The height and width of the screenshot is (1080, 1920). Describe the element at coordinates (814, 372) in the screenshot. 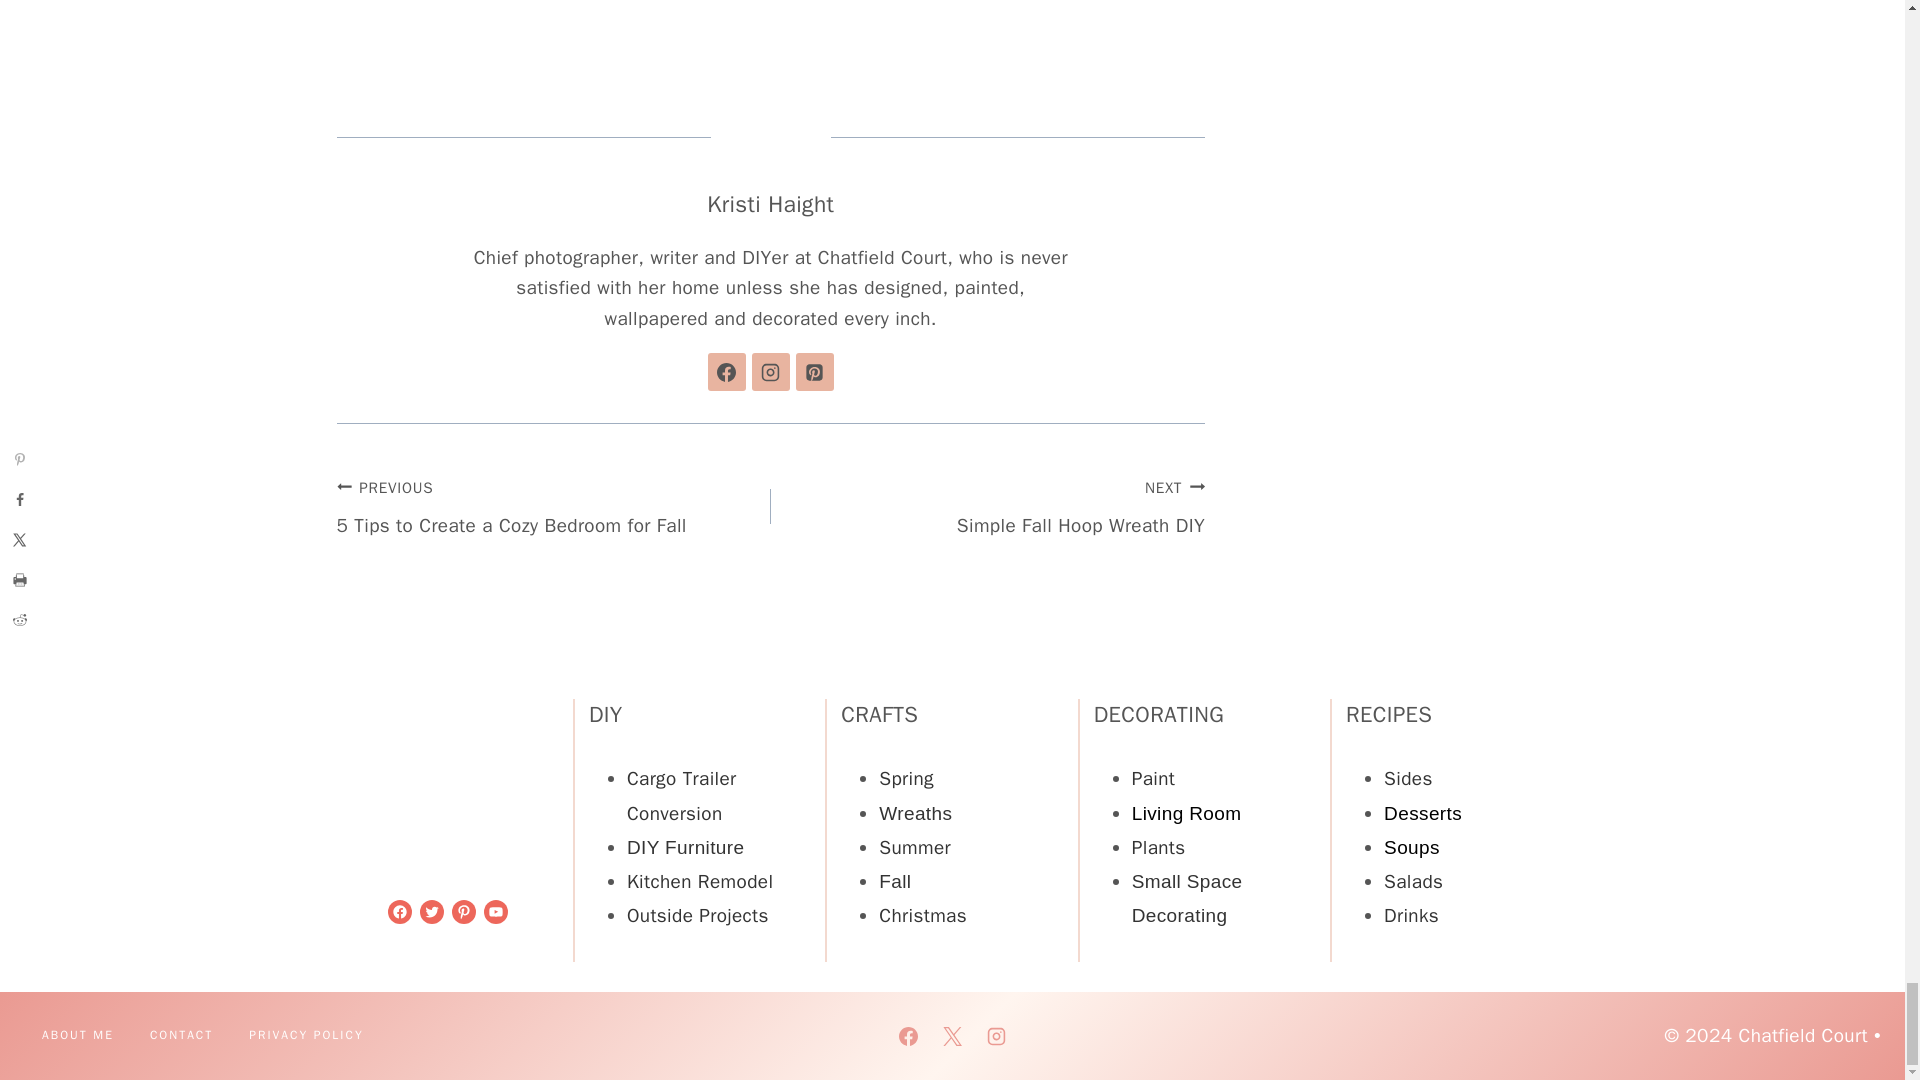

I see `Follow Kristi Haight on Pinterest` at that location.